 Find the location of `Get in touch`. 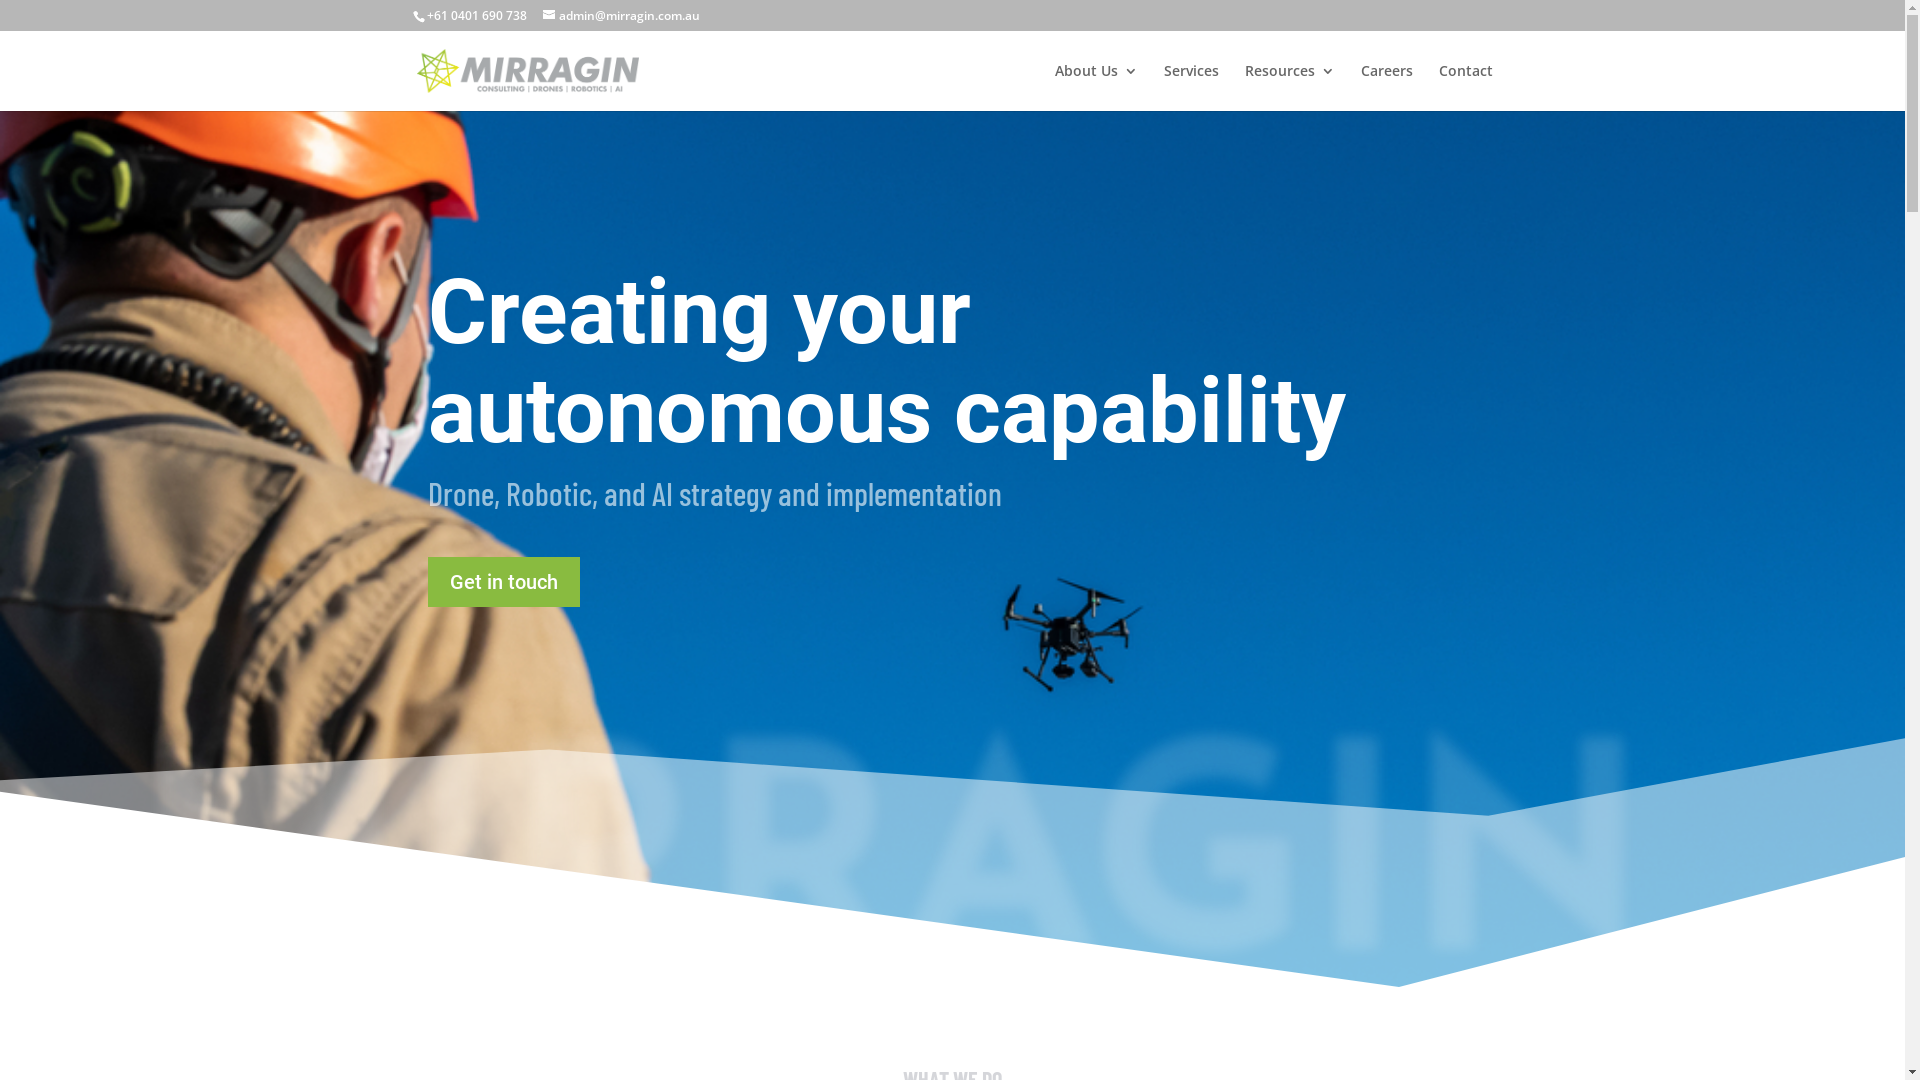

Get in touch is located at coordinates (504, 582).